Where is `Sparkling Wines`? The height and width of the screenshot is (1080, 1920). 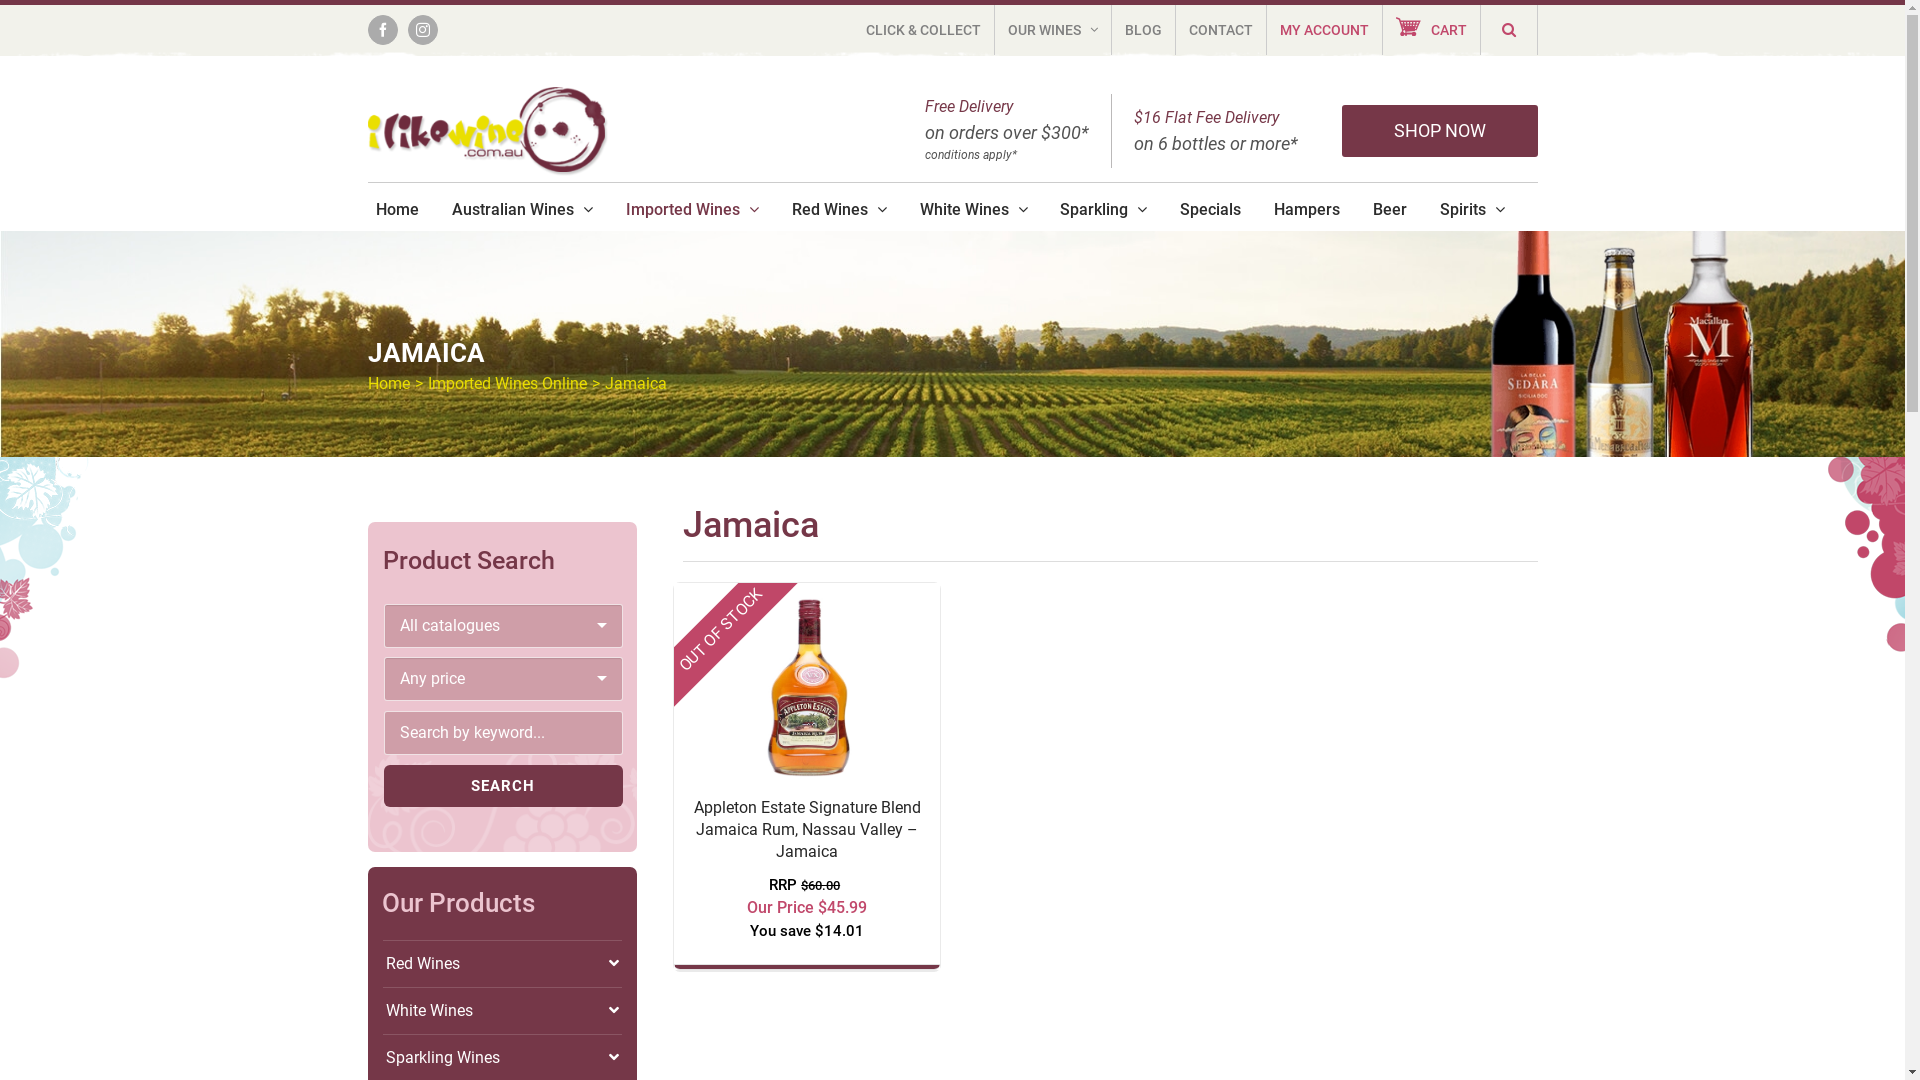
Sparkling Wines is located at coordinates (502, 1058).